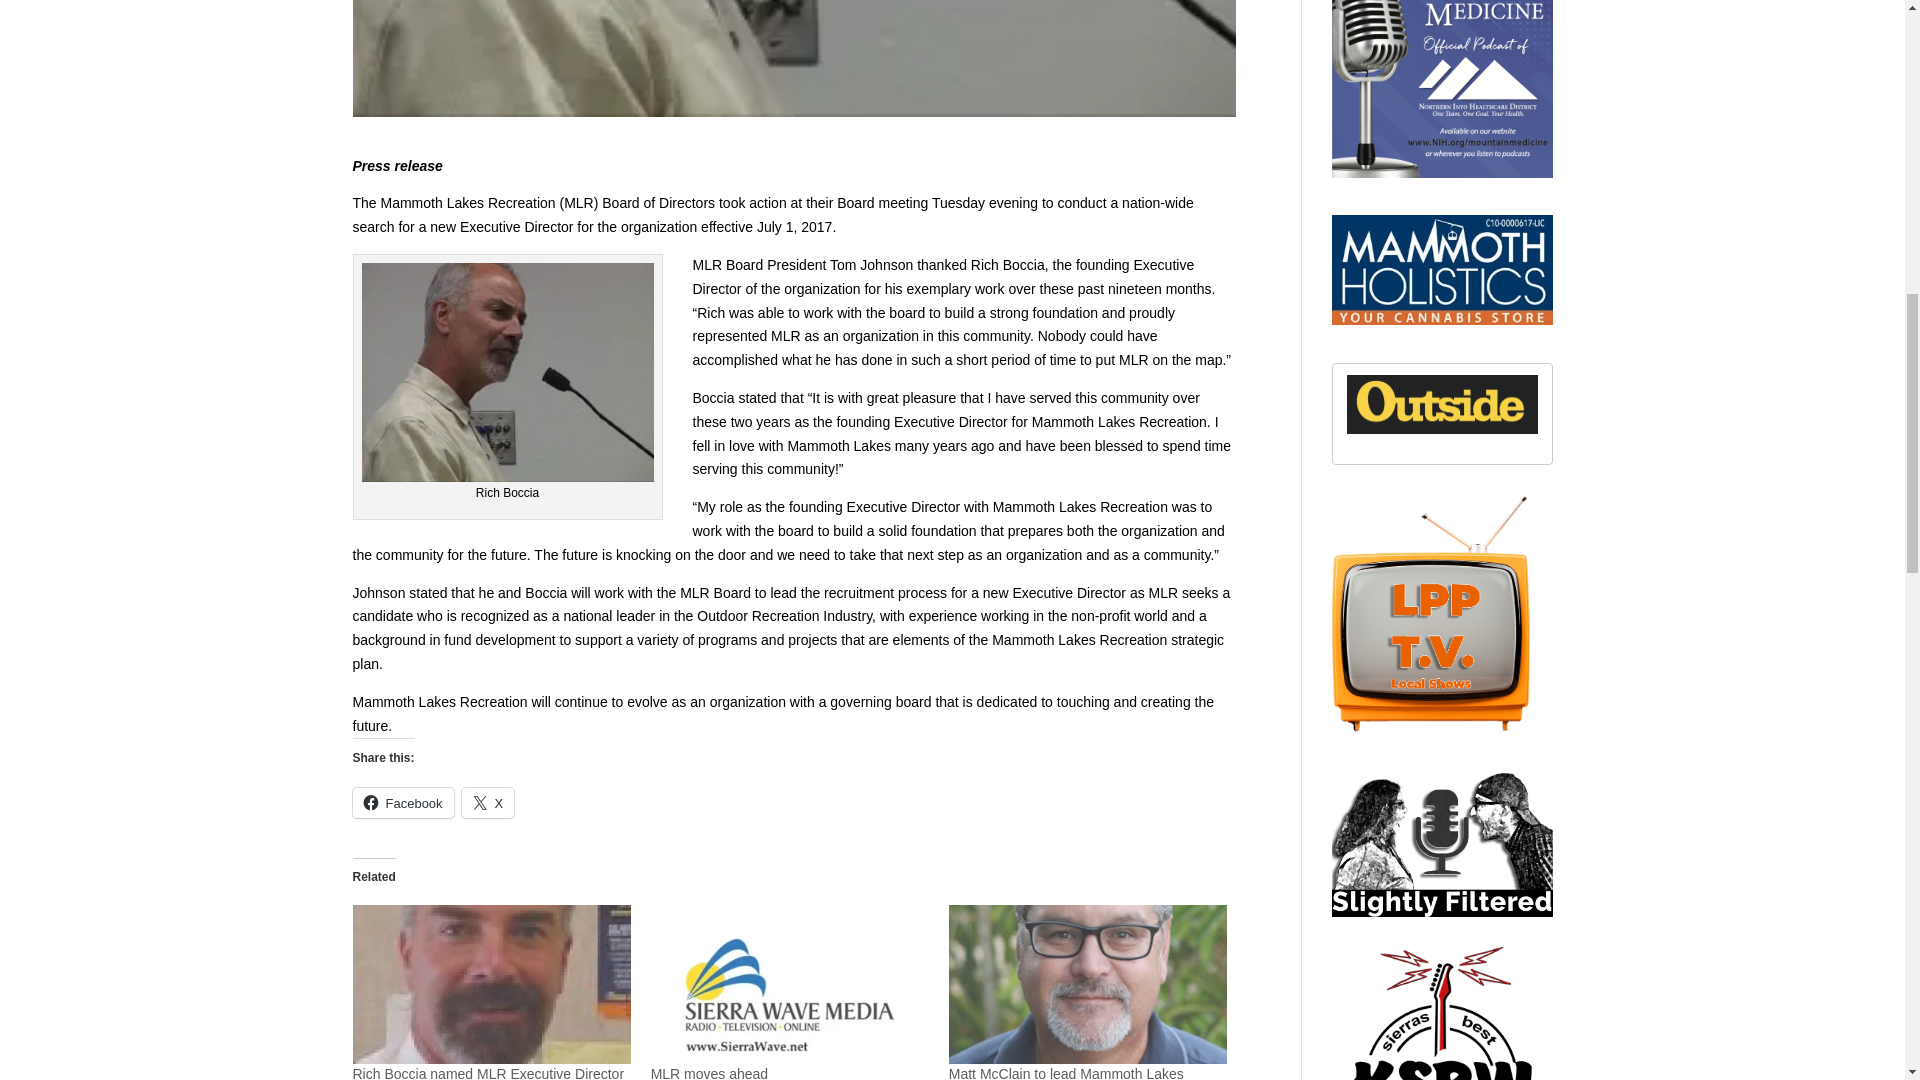 The height and width of the screenshot is (1080, 1920). Describe the element at coordinates (488, 802) in the screenshot. I see `X` at that location.